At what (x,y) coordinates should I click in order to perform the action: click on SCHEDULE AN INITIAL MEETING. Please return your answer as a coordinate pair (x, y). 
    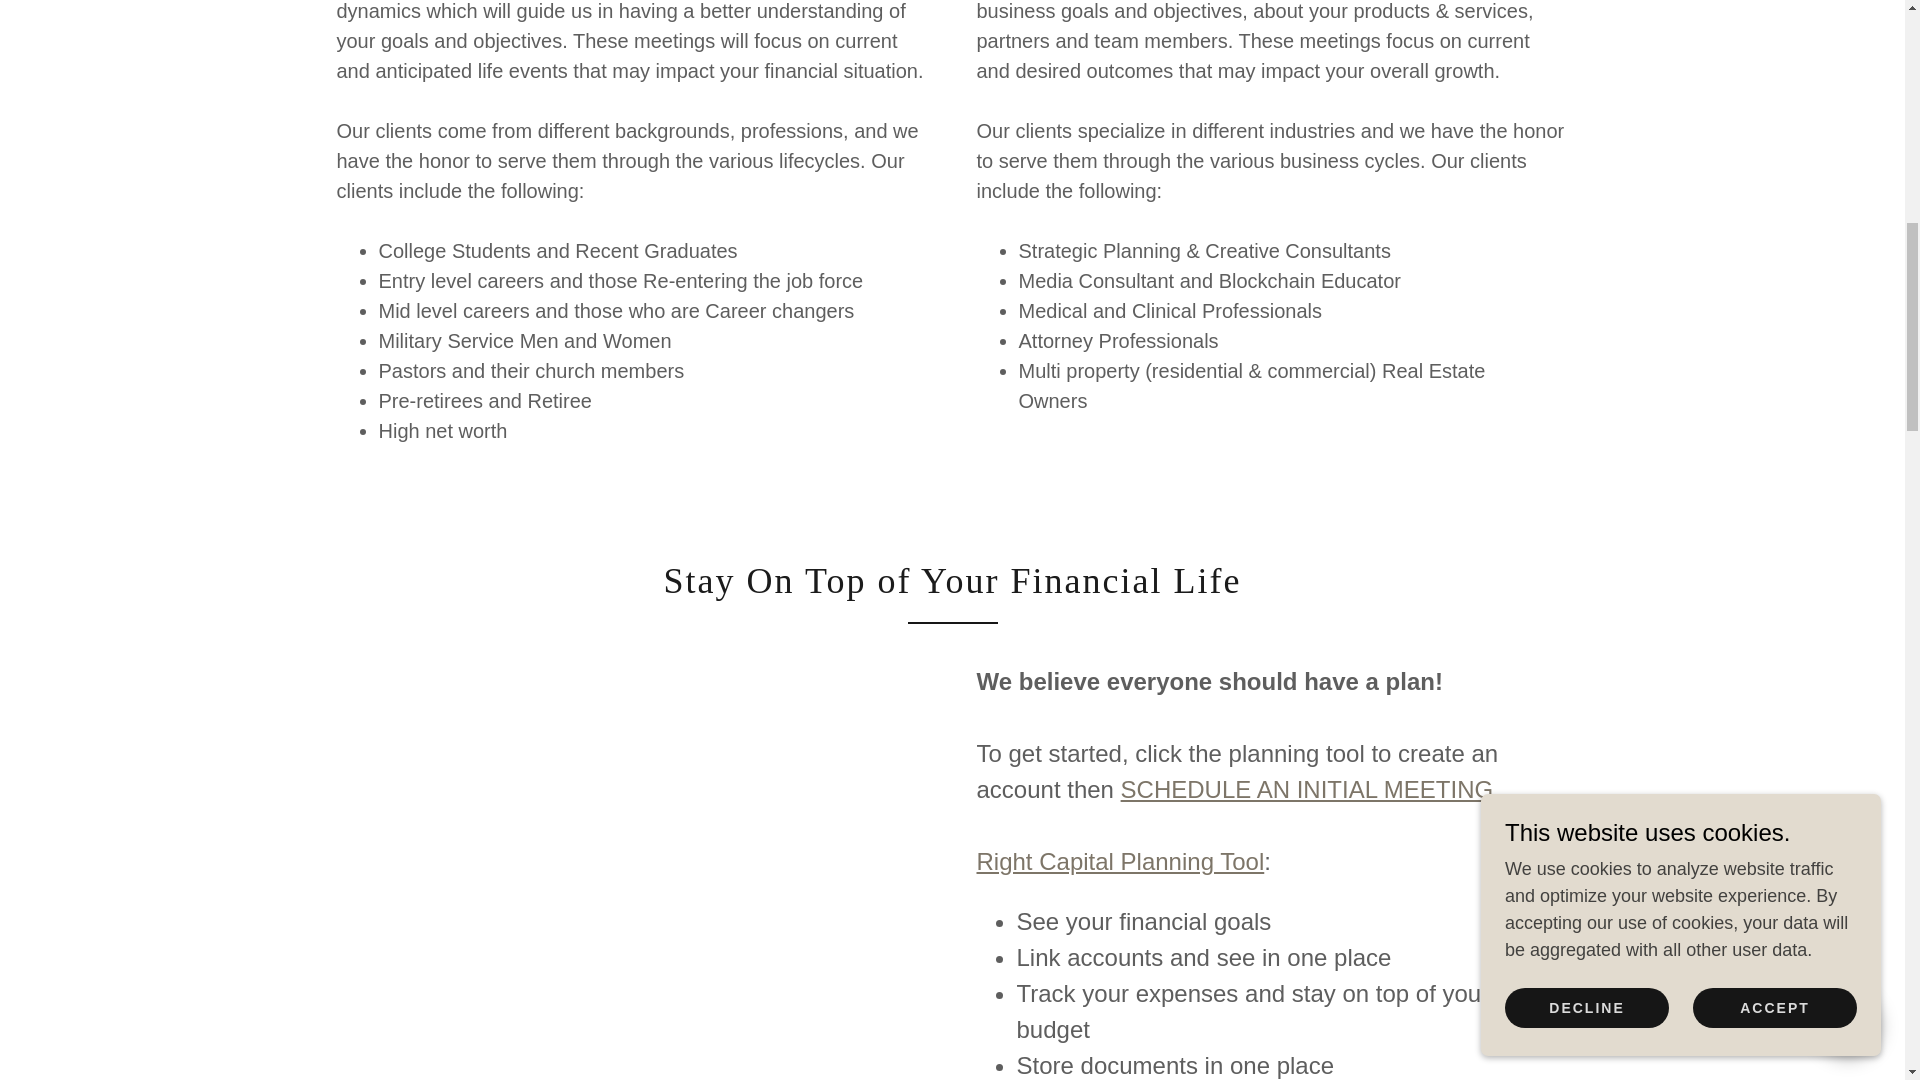
    Looking at the image, I should click on (1307, 790).